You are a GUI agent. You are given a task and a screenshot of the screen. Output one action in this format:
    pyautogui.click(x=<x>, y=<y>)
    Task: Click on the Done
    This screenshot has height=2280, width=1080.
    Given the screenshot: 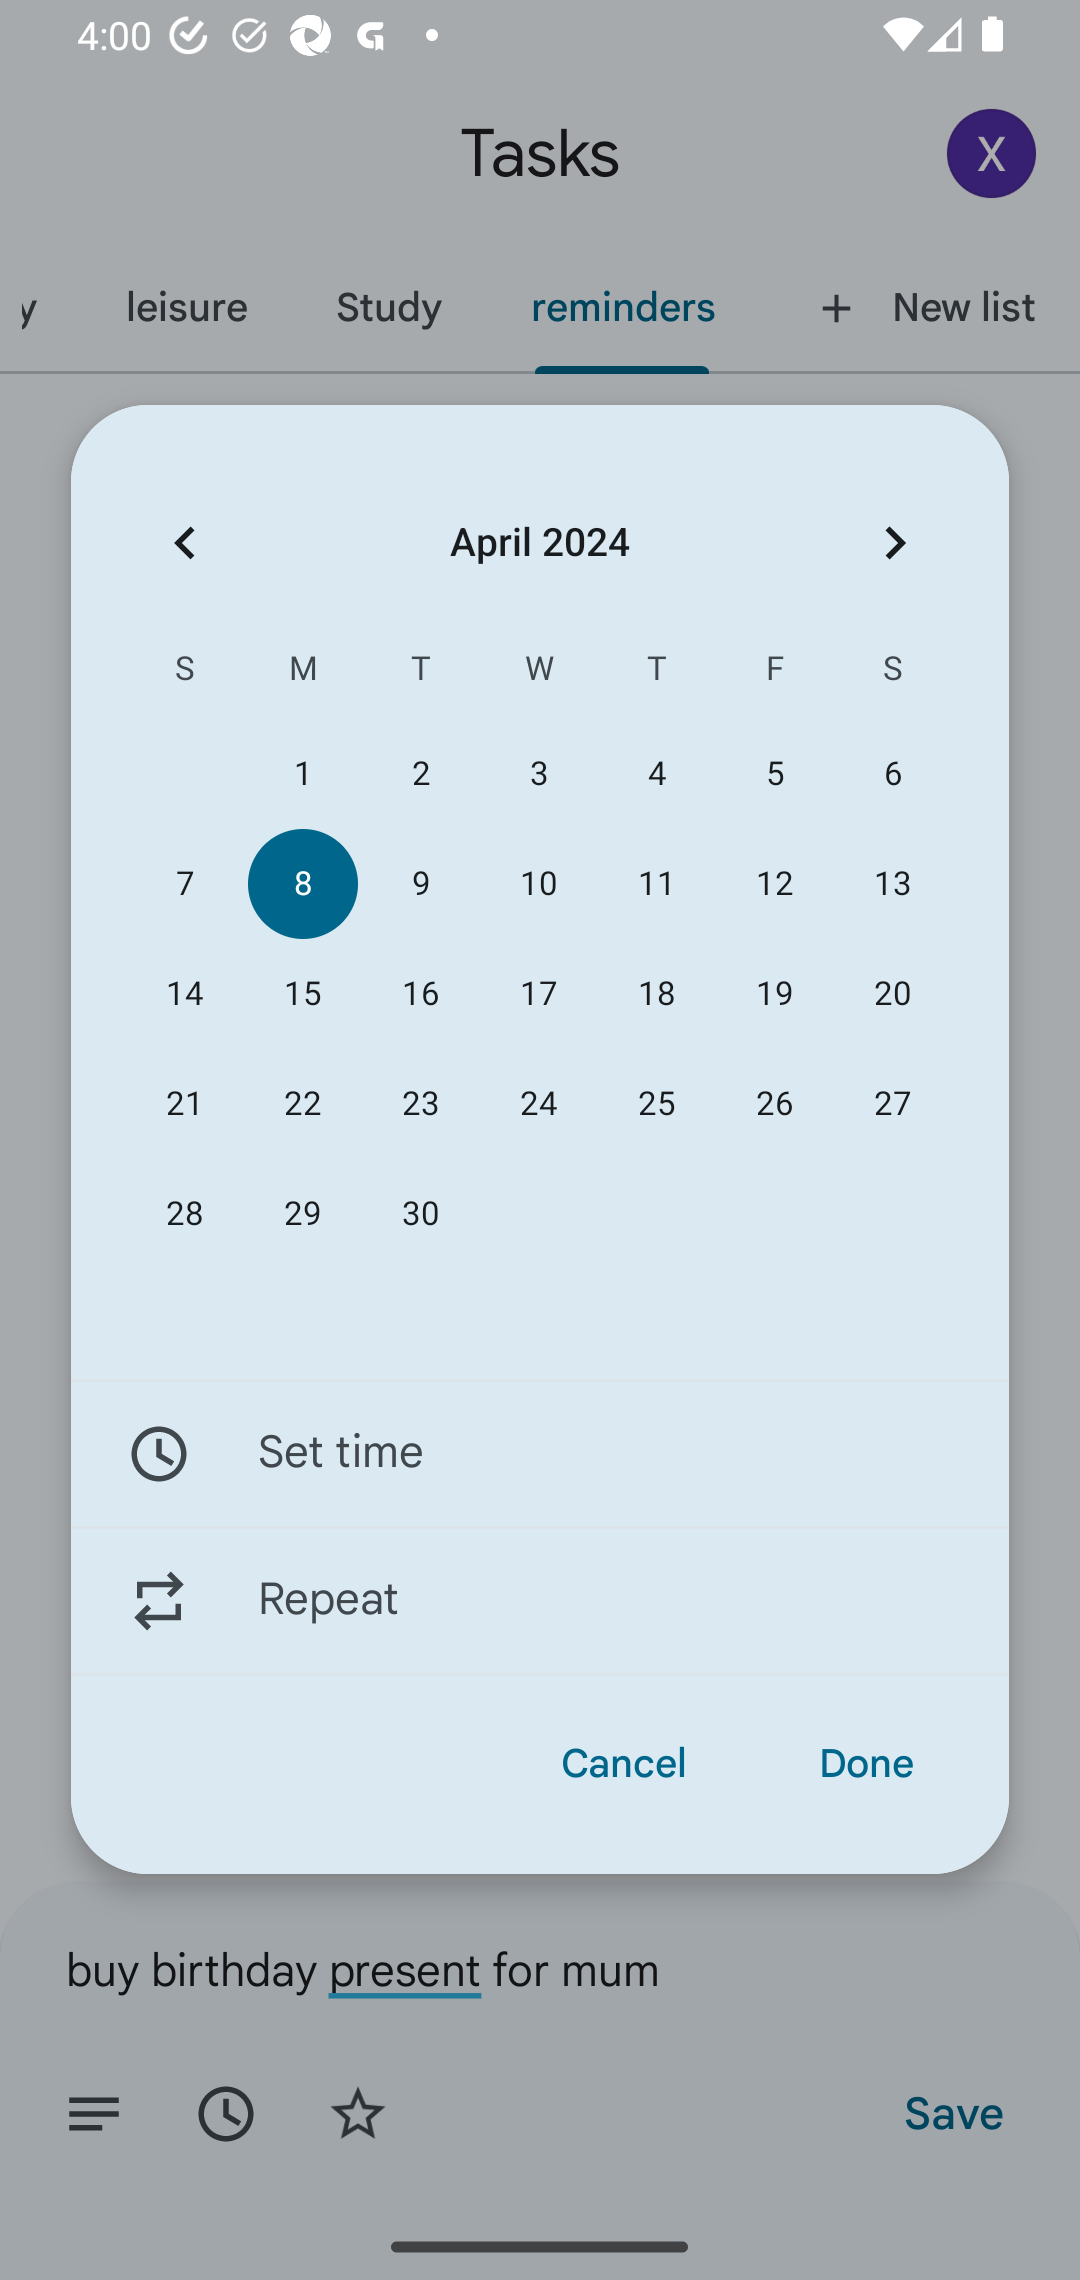 What is the action you would take?
    pyautogui.click(x=866, y=1764)
    